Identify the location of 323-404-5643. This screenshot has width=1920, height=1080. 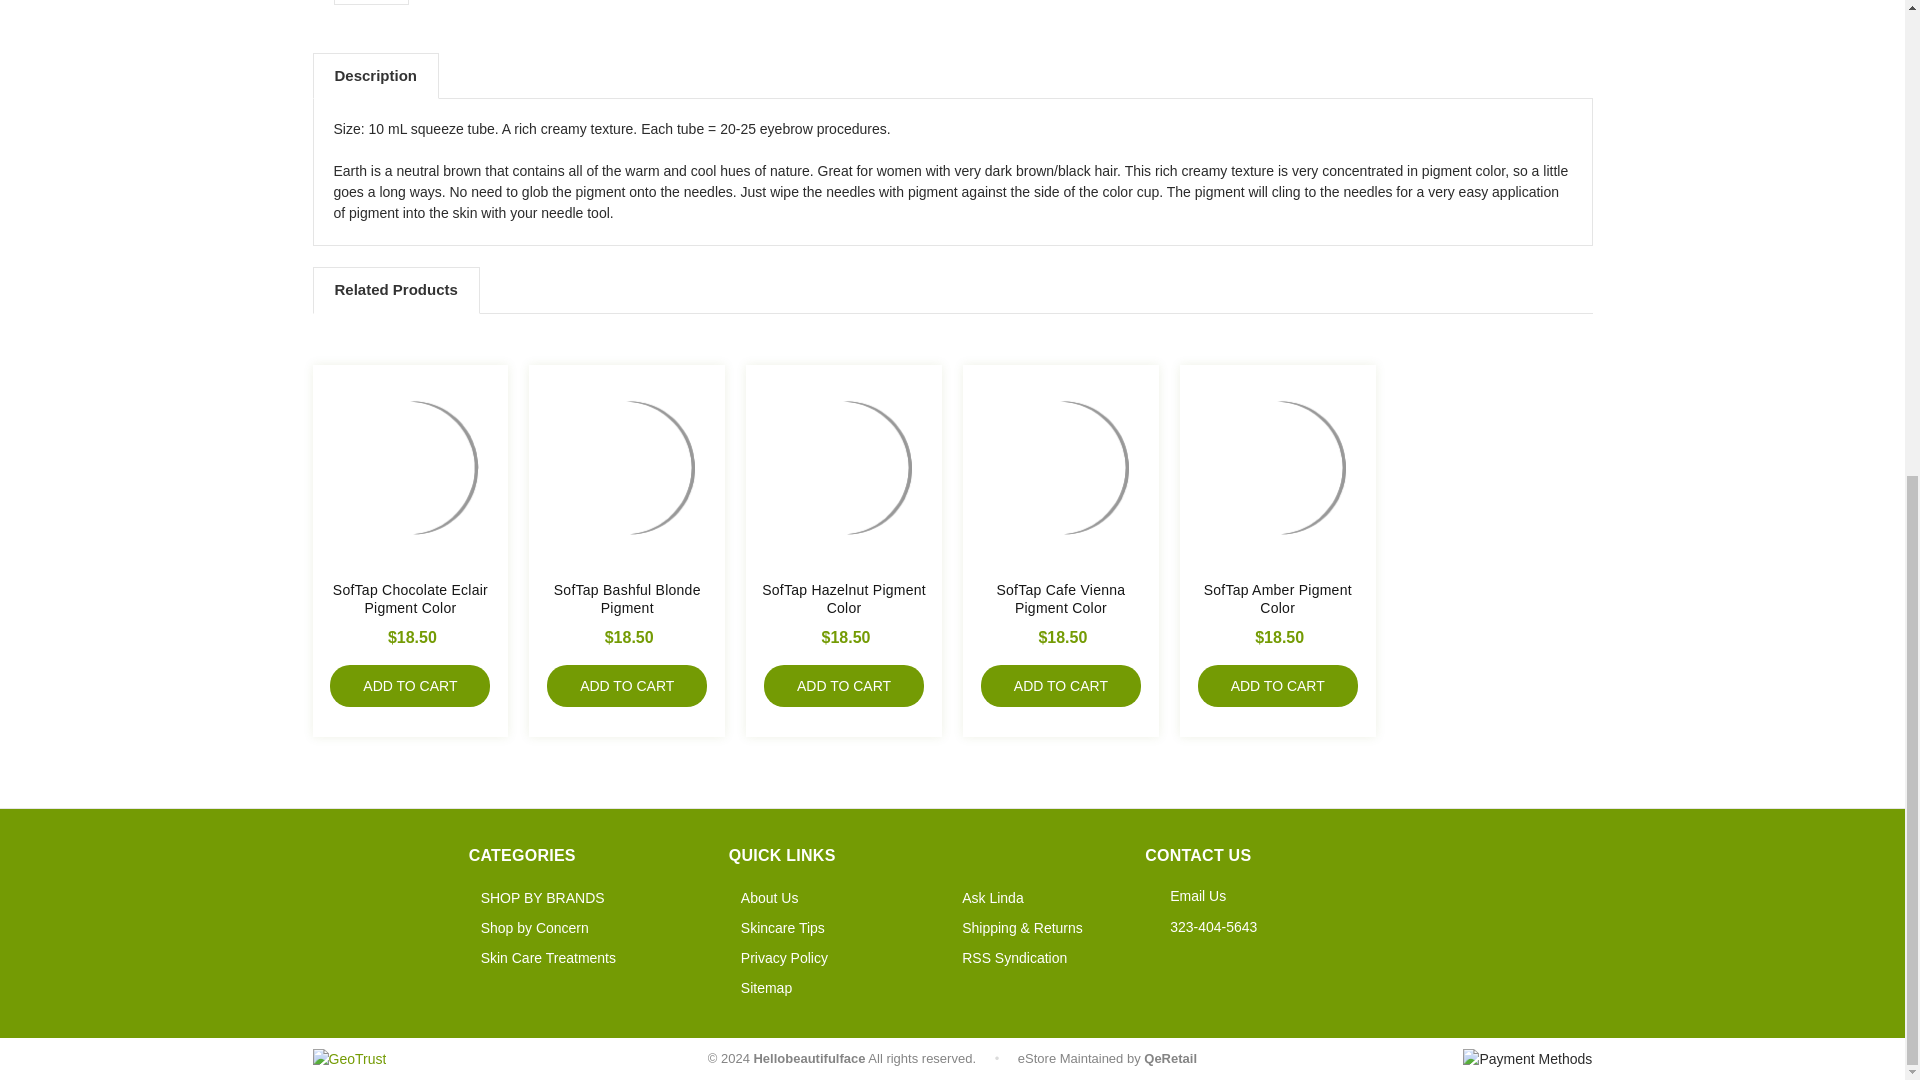
(1213, 927).